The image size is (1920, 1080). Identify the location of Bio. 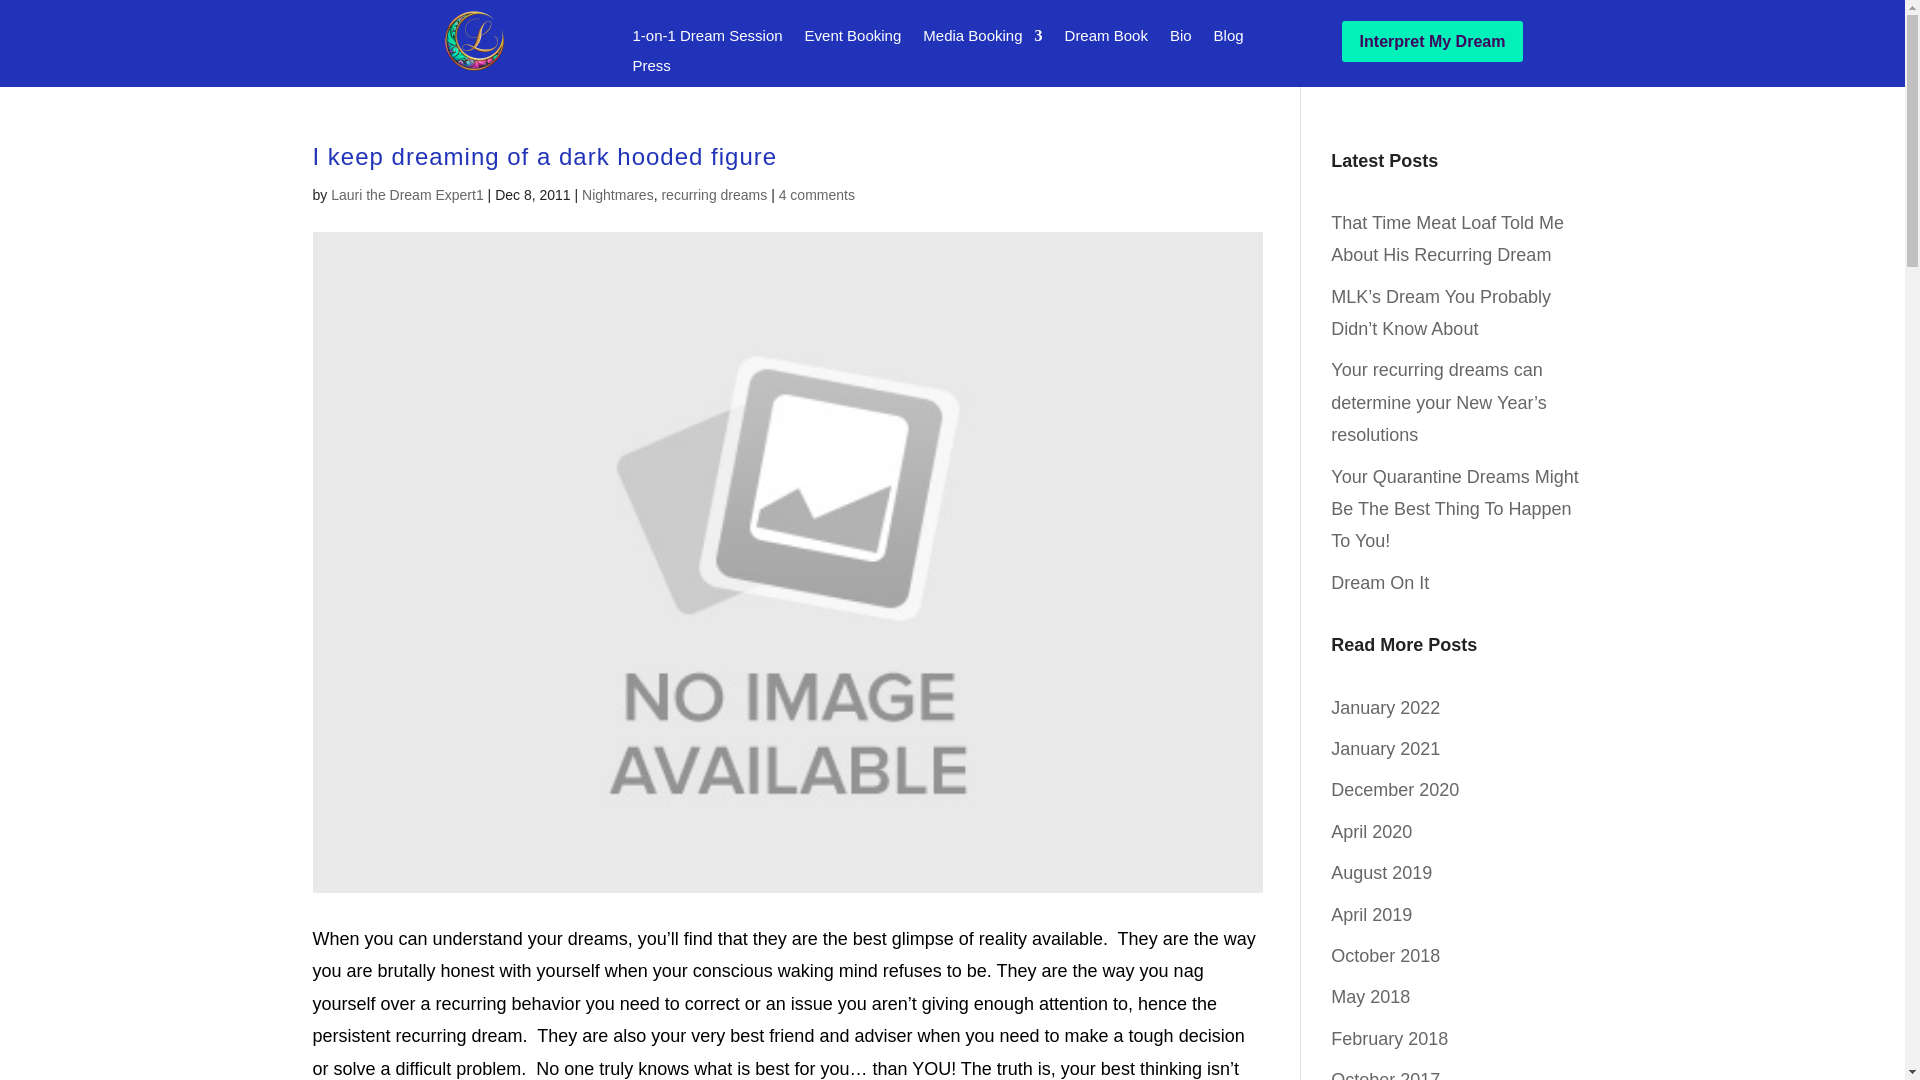
(1180, 40).